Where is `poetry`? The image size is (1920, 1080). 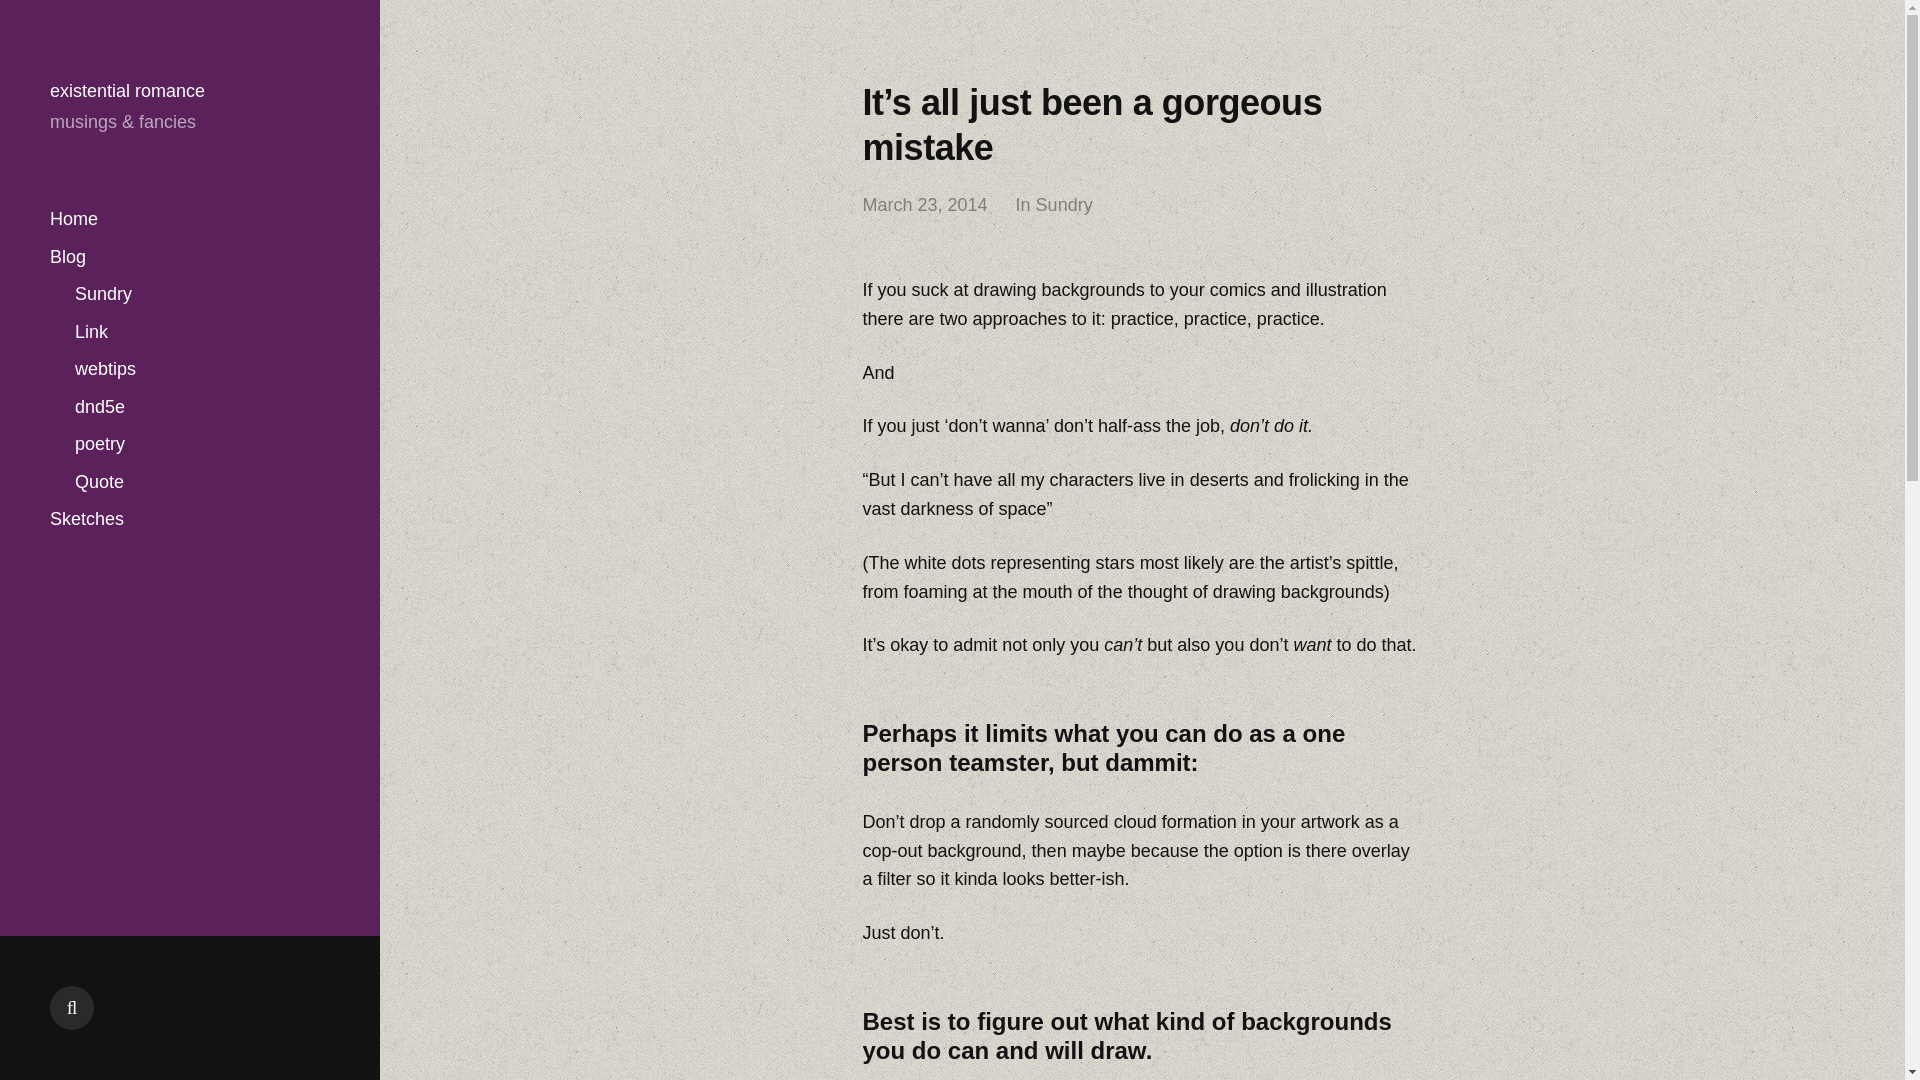 poetry is located at coordinates (99, 444).